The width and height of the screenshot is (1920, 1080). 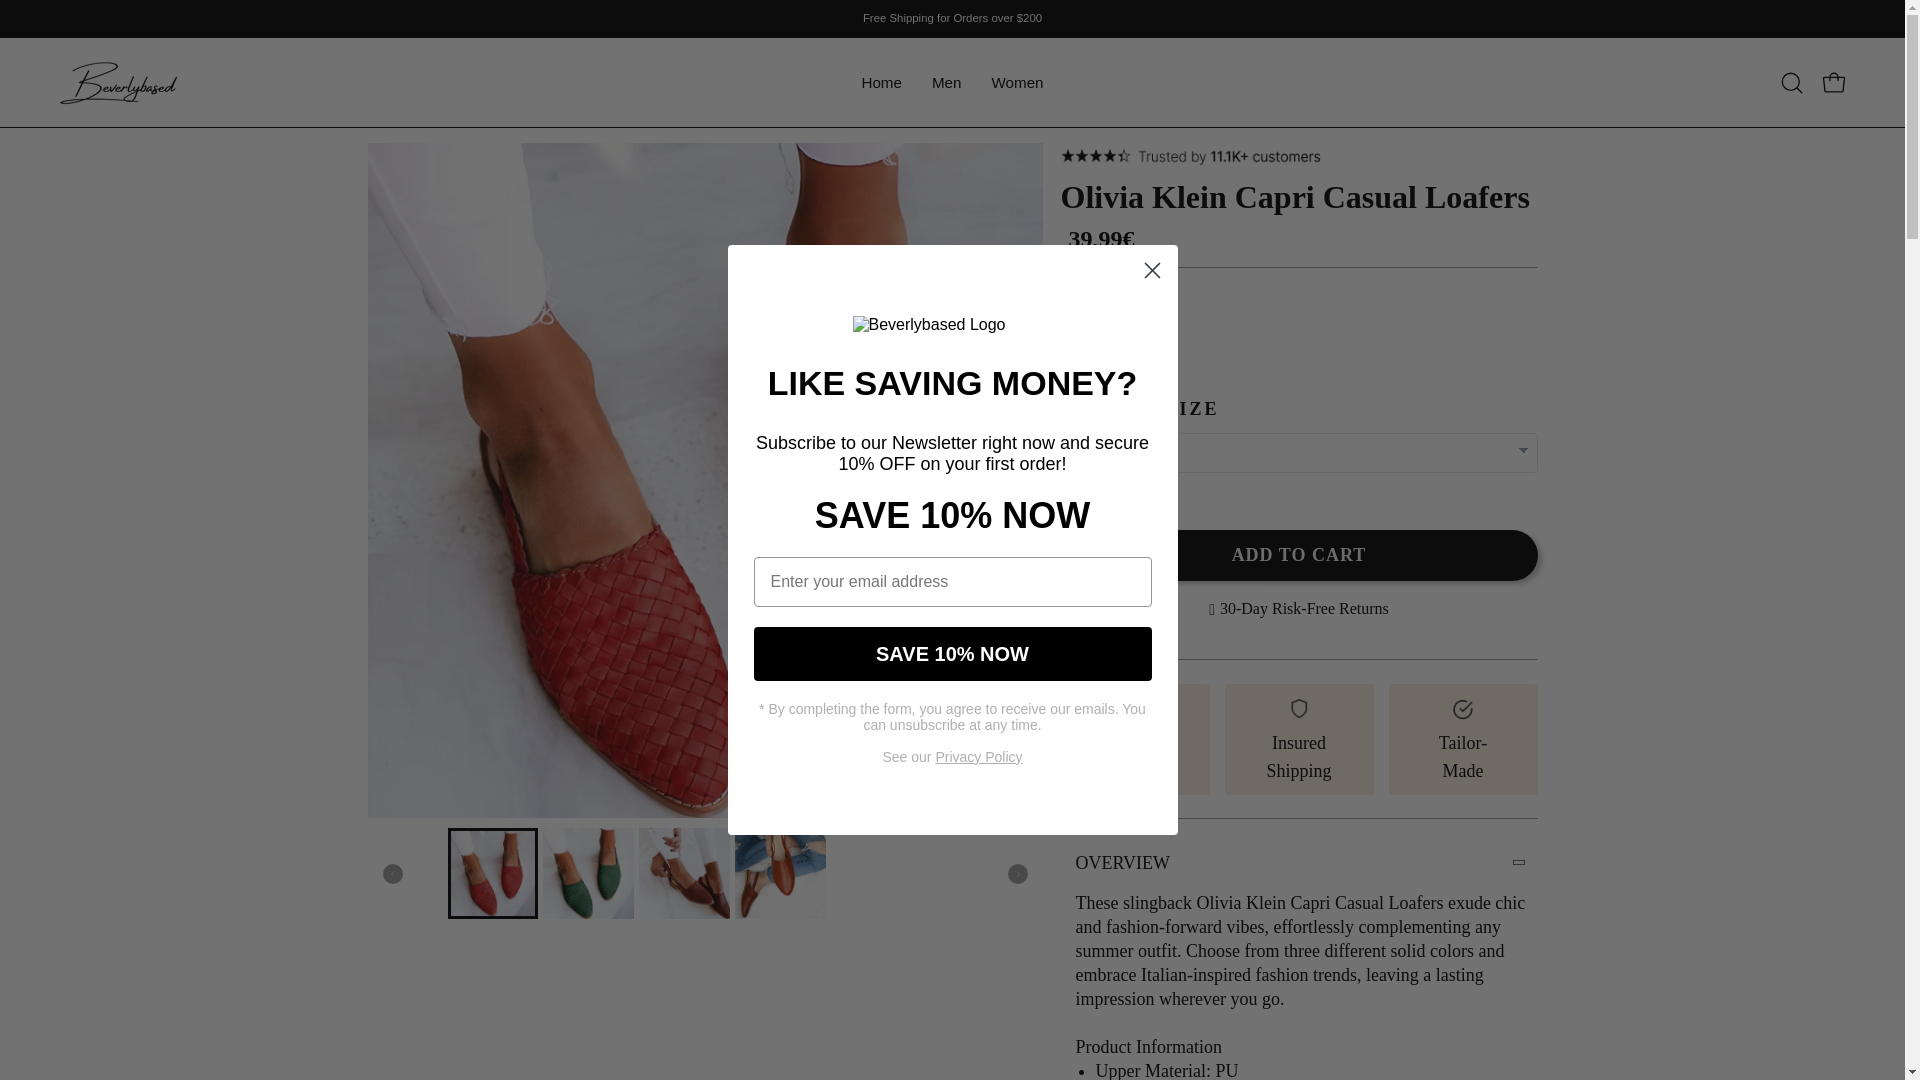 I want to click on Red, so click(x=1091, y=349).